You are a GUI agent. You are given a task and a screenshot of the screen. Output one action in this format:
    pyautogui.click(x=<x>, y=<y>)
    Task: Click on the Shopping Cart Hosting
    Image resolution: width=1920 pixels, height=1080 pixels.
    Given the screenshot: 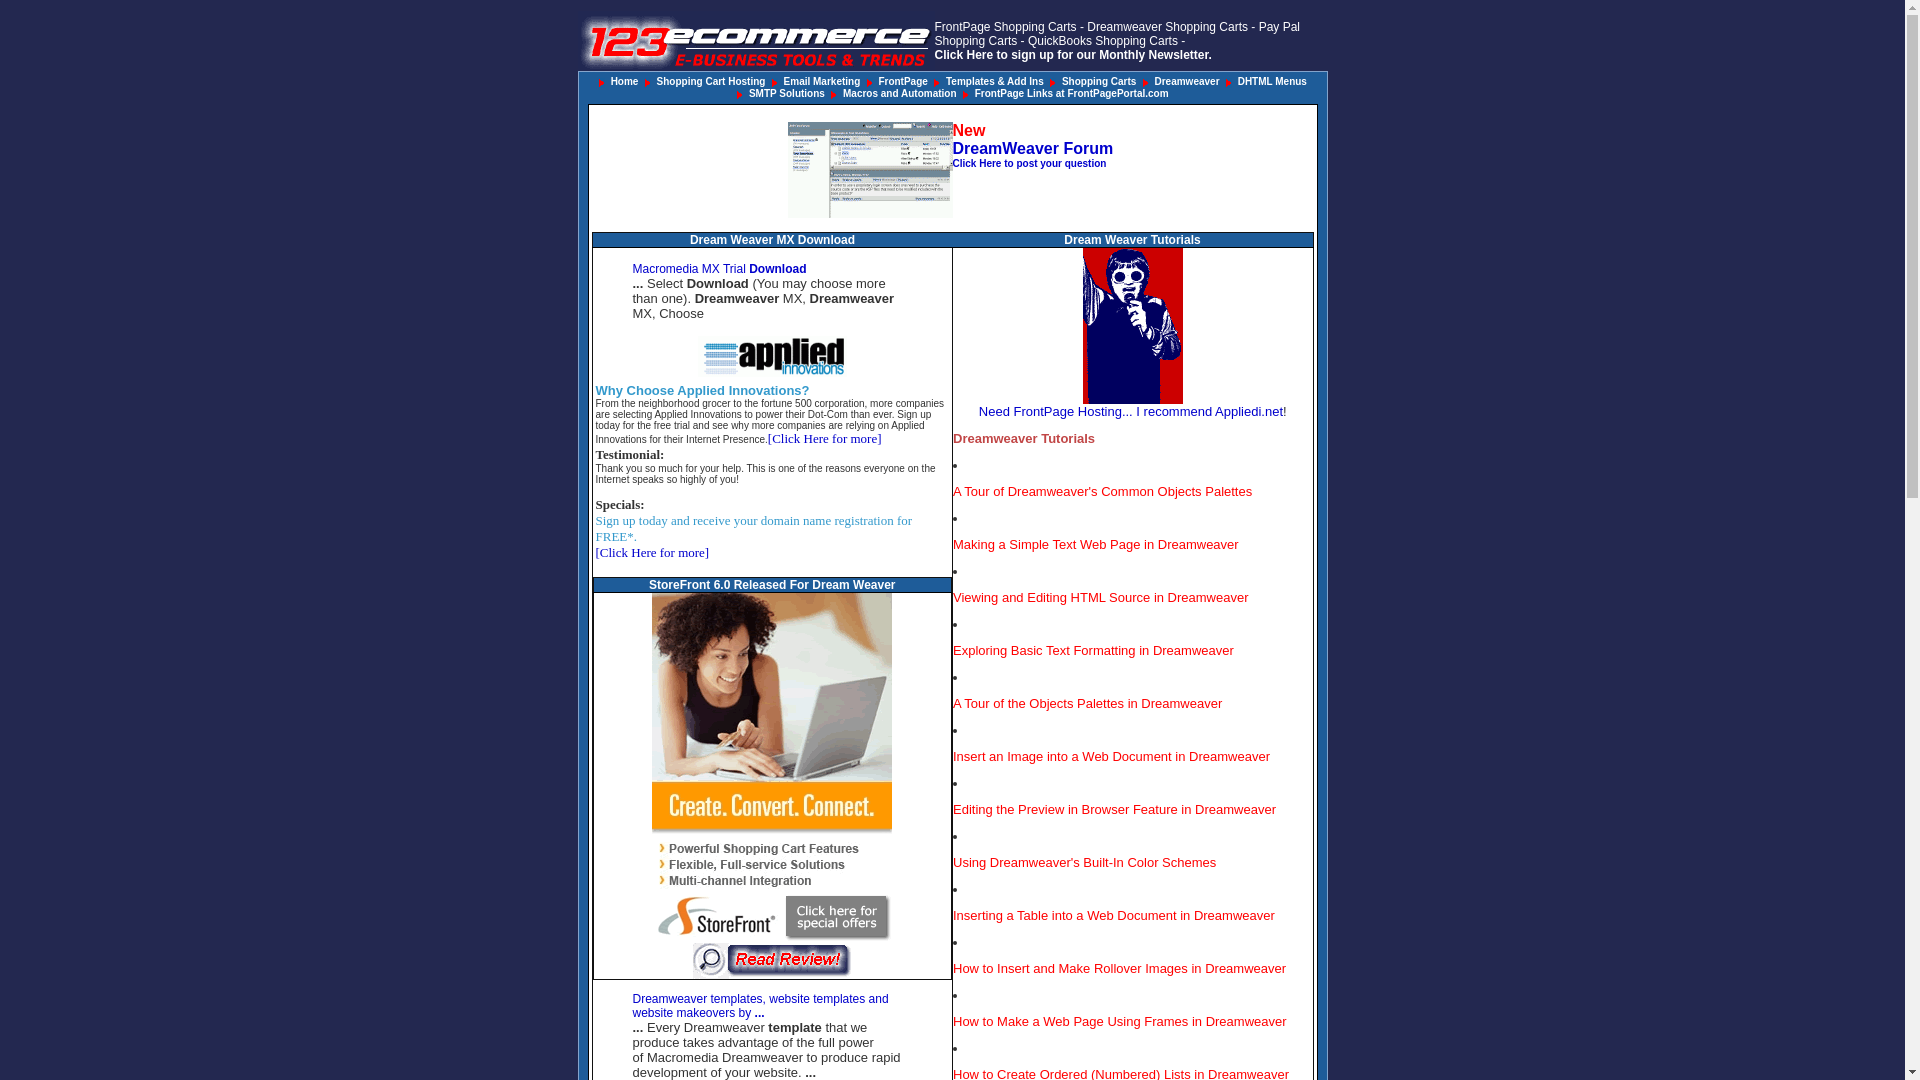 What is the action you would take?
    pyautogui.click(x=712, y=82)
    